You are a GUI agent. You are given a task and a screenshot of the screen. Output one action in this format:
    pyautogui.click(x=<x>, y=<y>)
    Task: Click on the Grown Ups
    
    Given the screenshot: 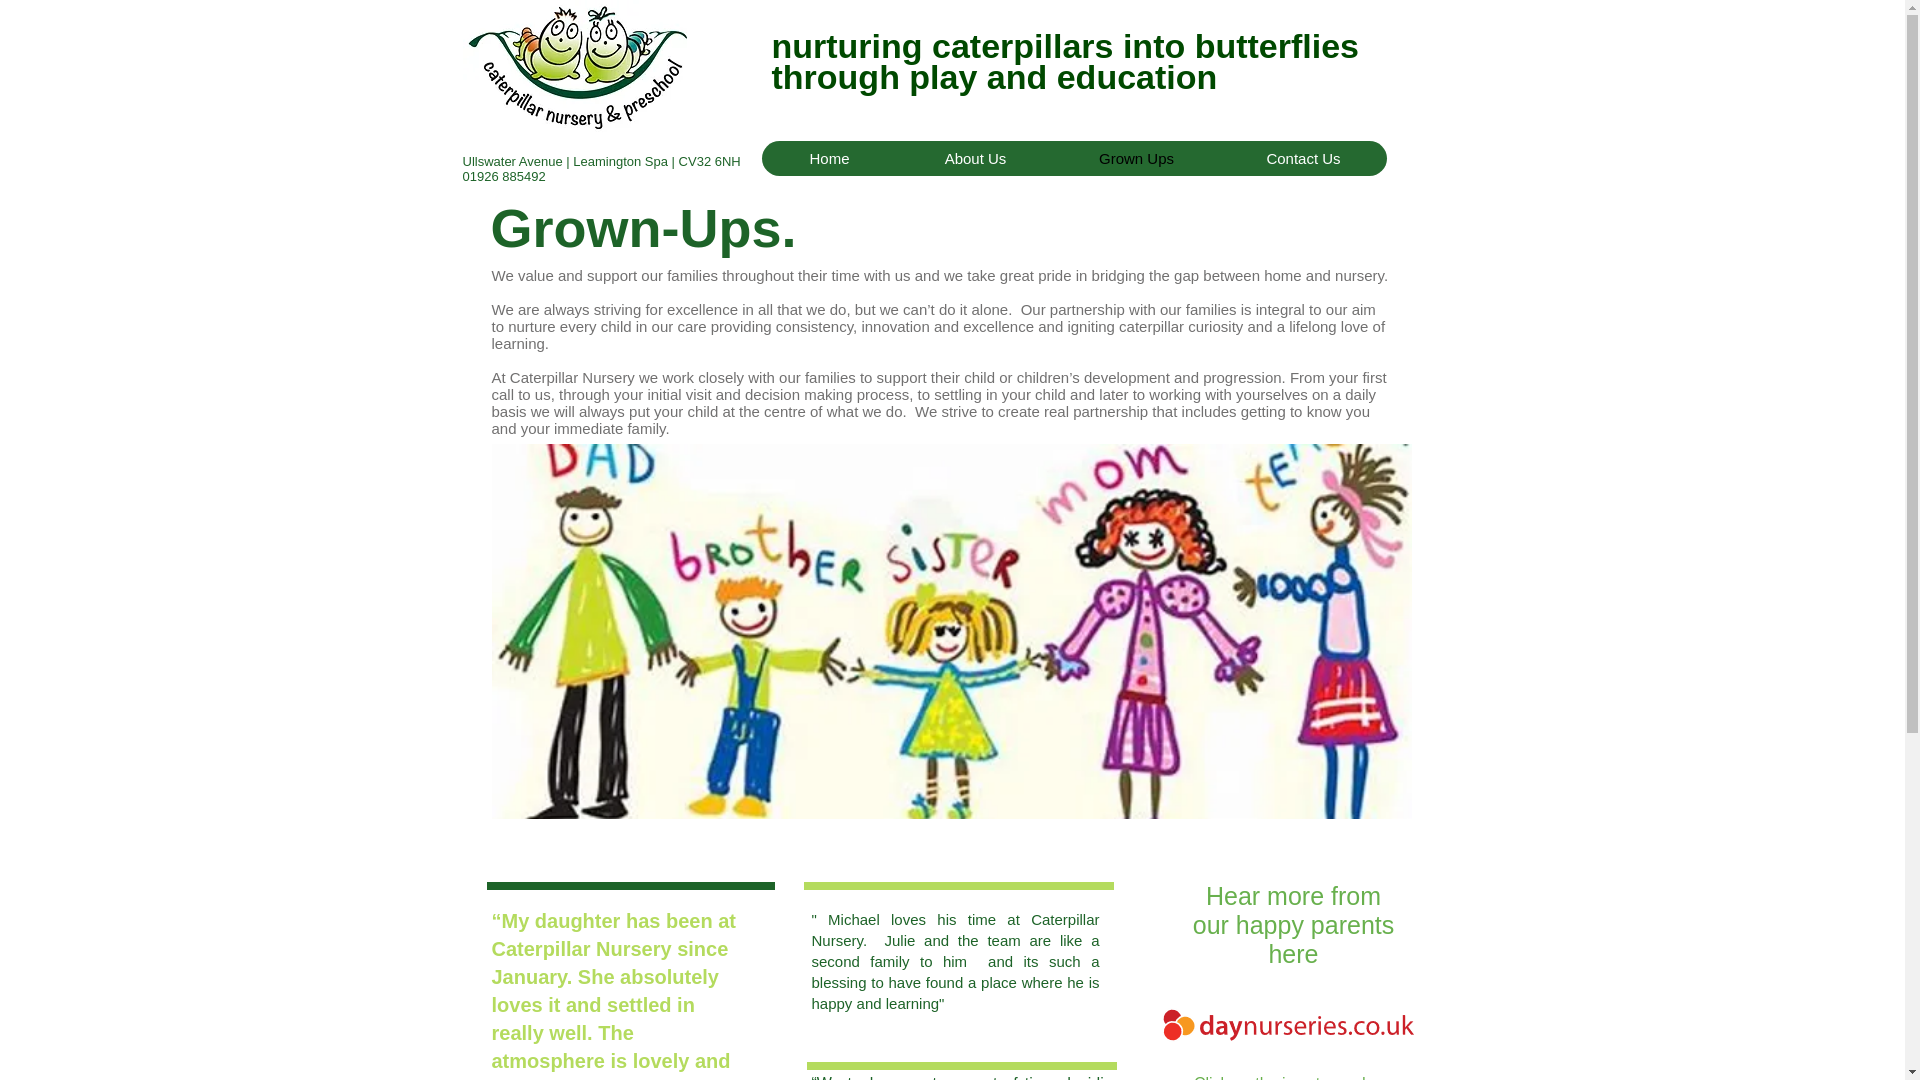 What is the action you would take?
    pyautogui.click(x=1136, y=158)
    